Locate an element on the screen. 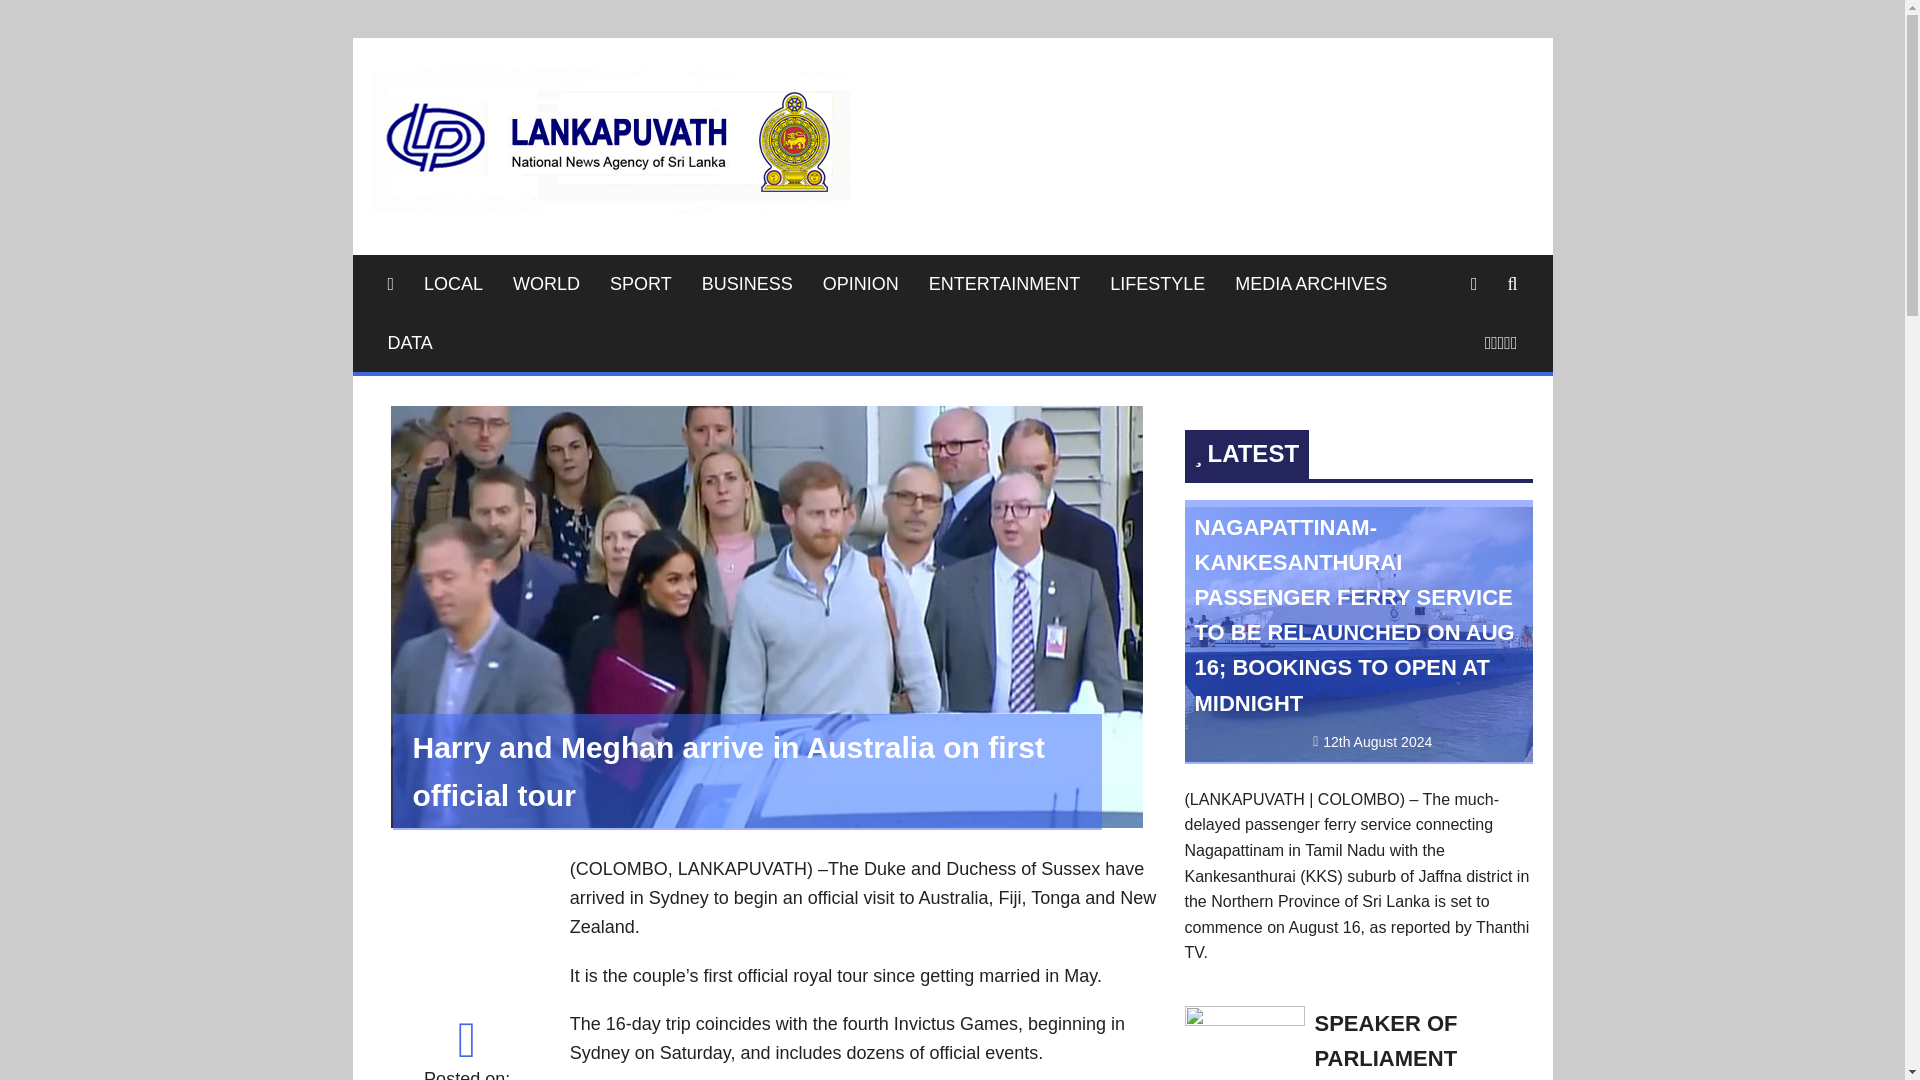 The width and height of the screenshot is (1920, 1080). Harry and Meghan arrive in Australia on first official tour is located at coordinates (766, 822).